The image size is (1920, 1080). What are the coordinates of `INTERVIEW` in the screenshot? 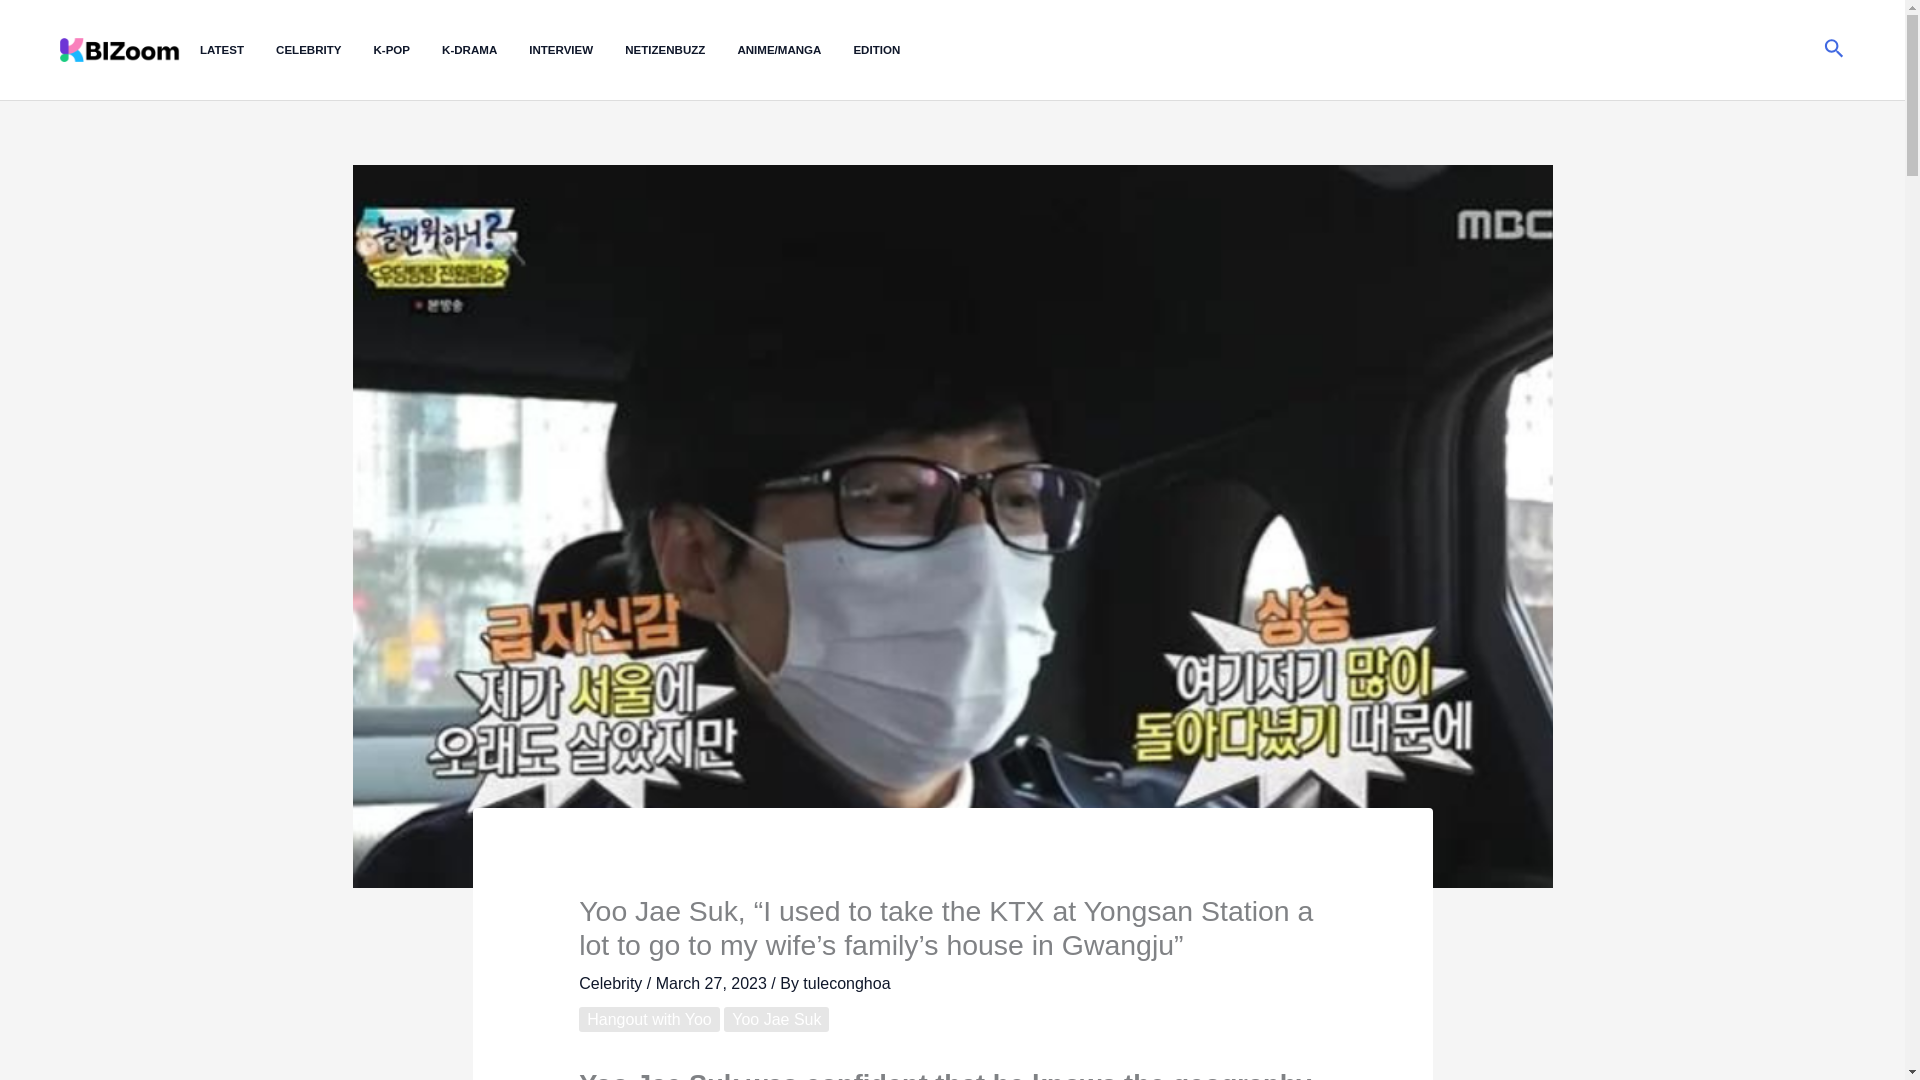 It's located at (577, 50).